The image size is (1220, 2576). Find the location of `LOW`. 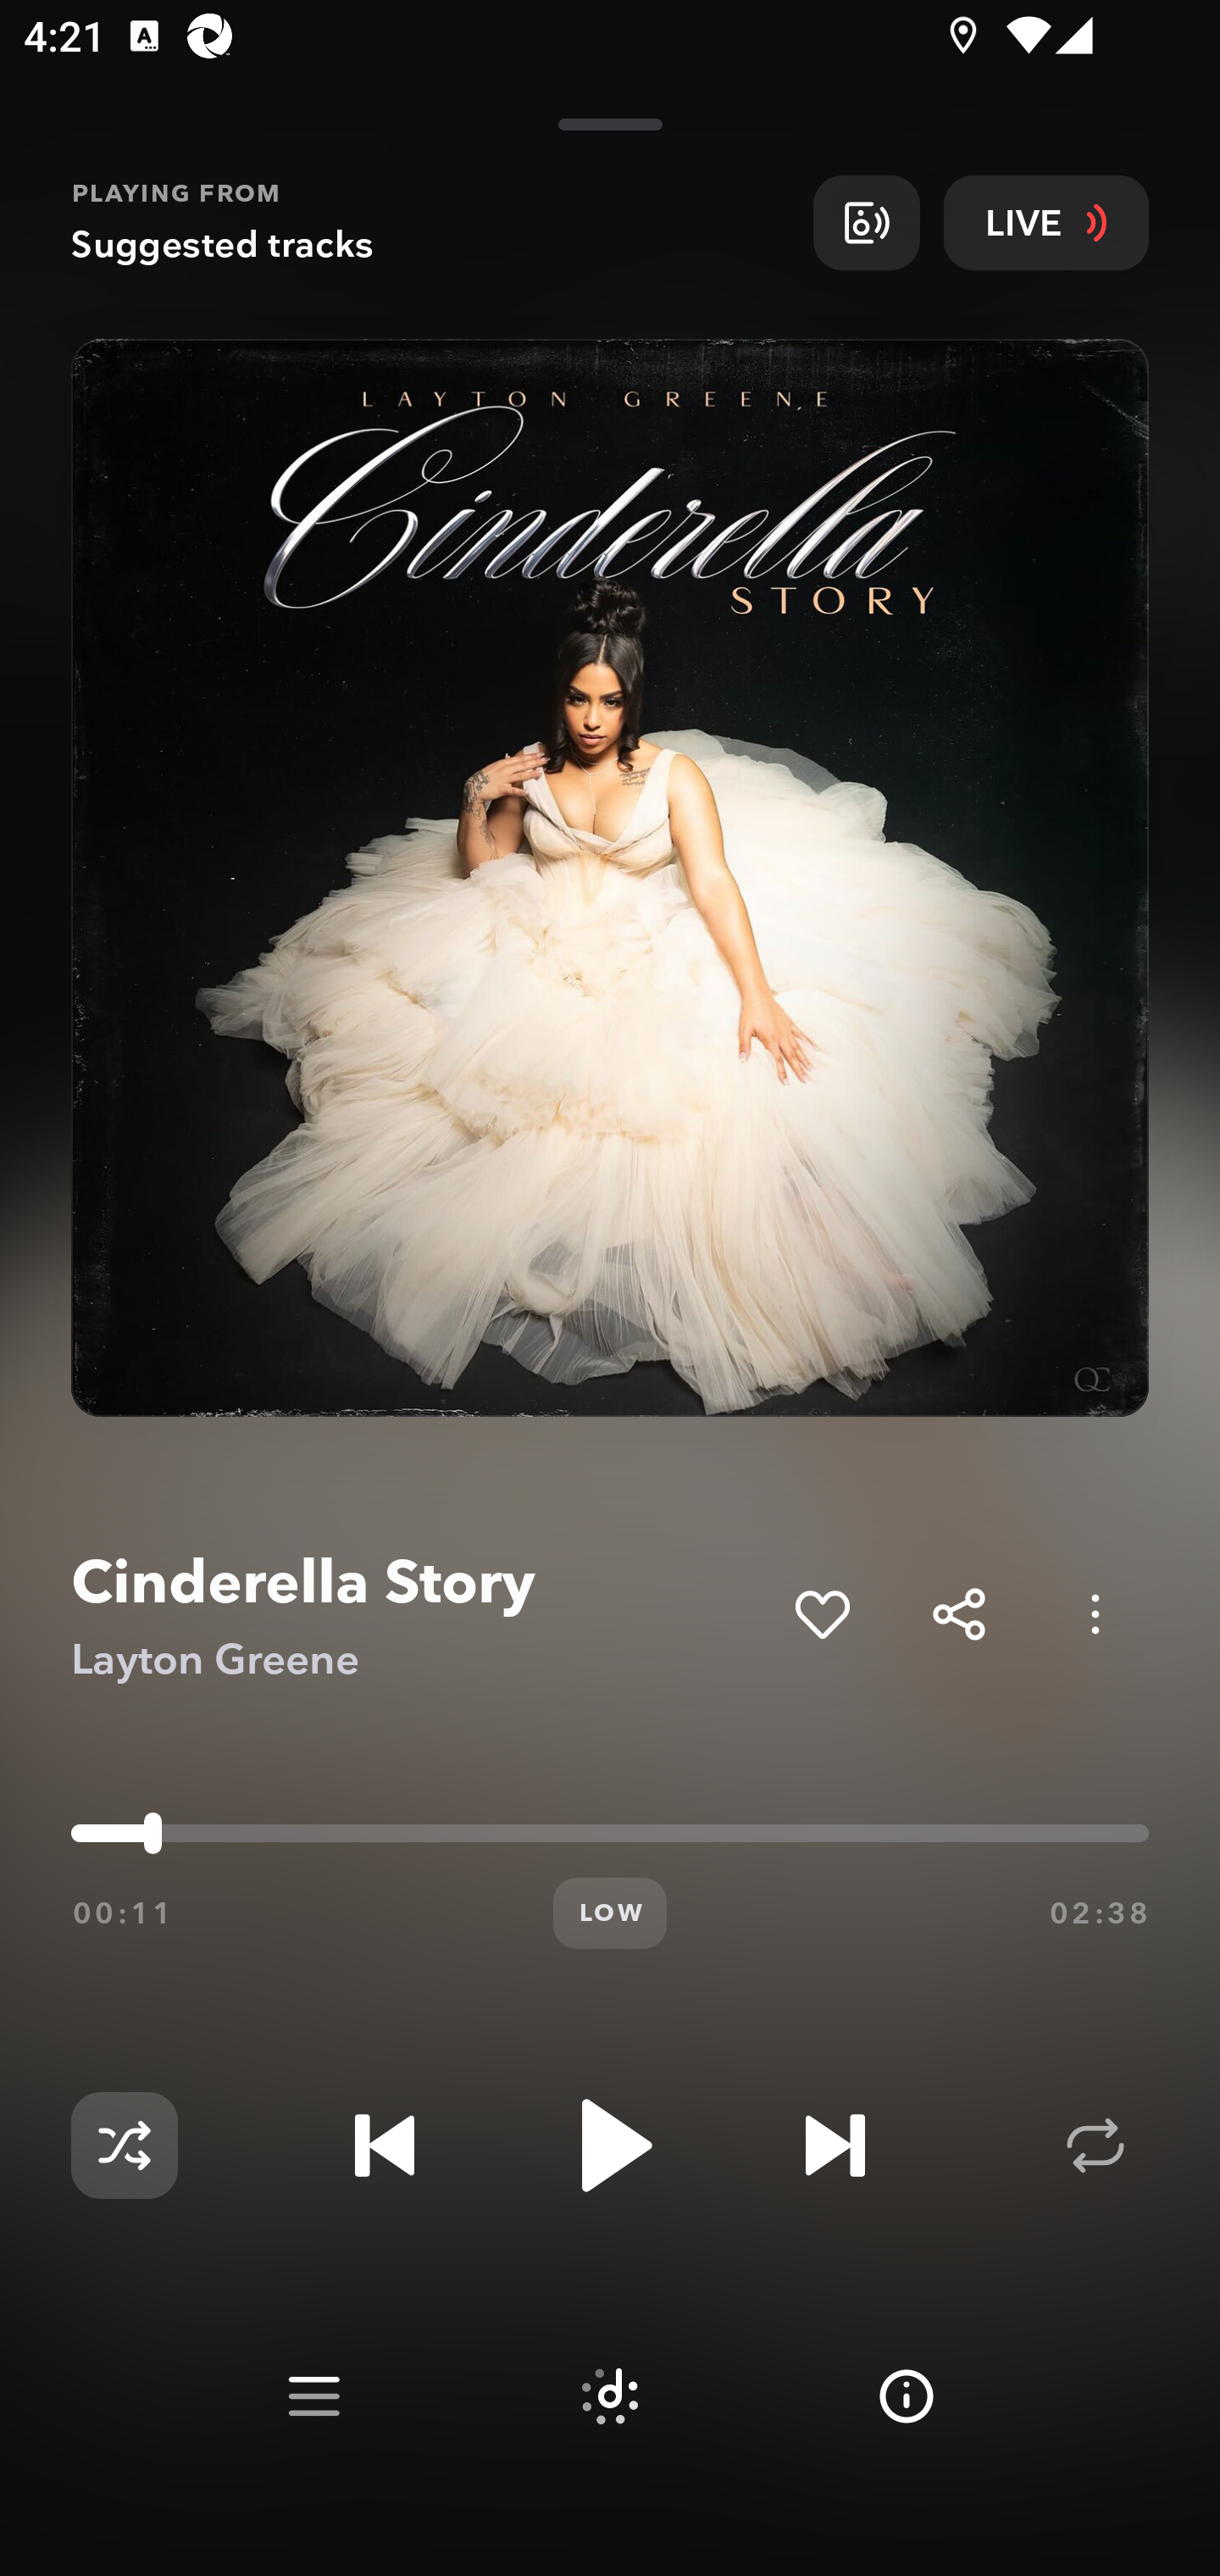

LOW is located at coordinates (610, 1913).